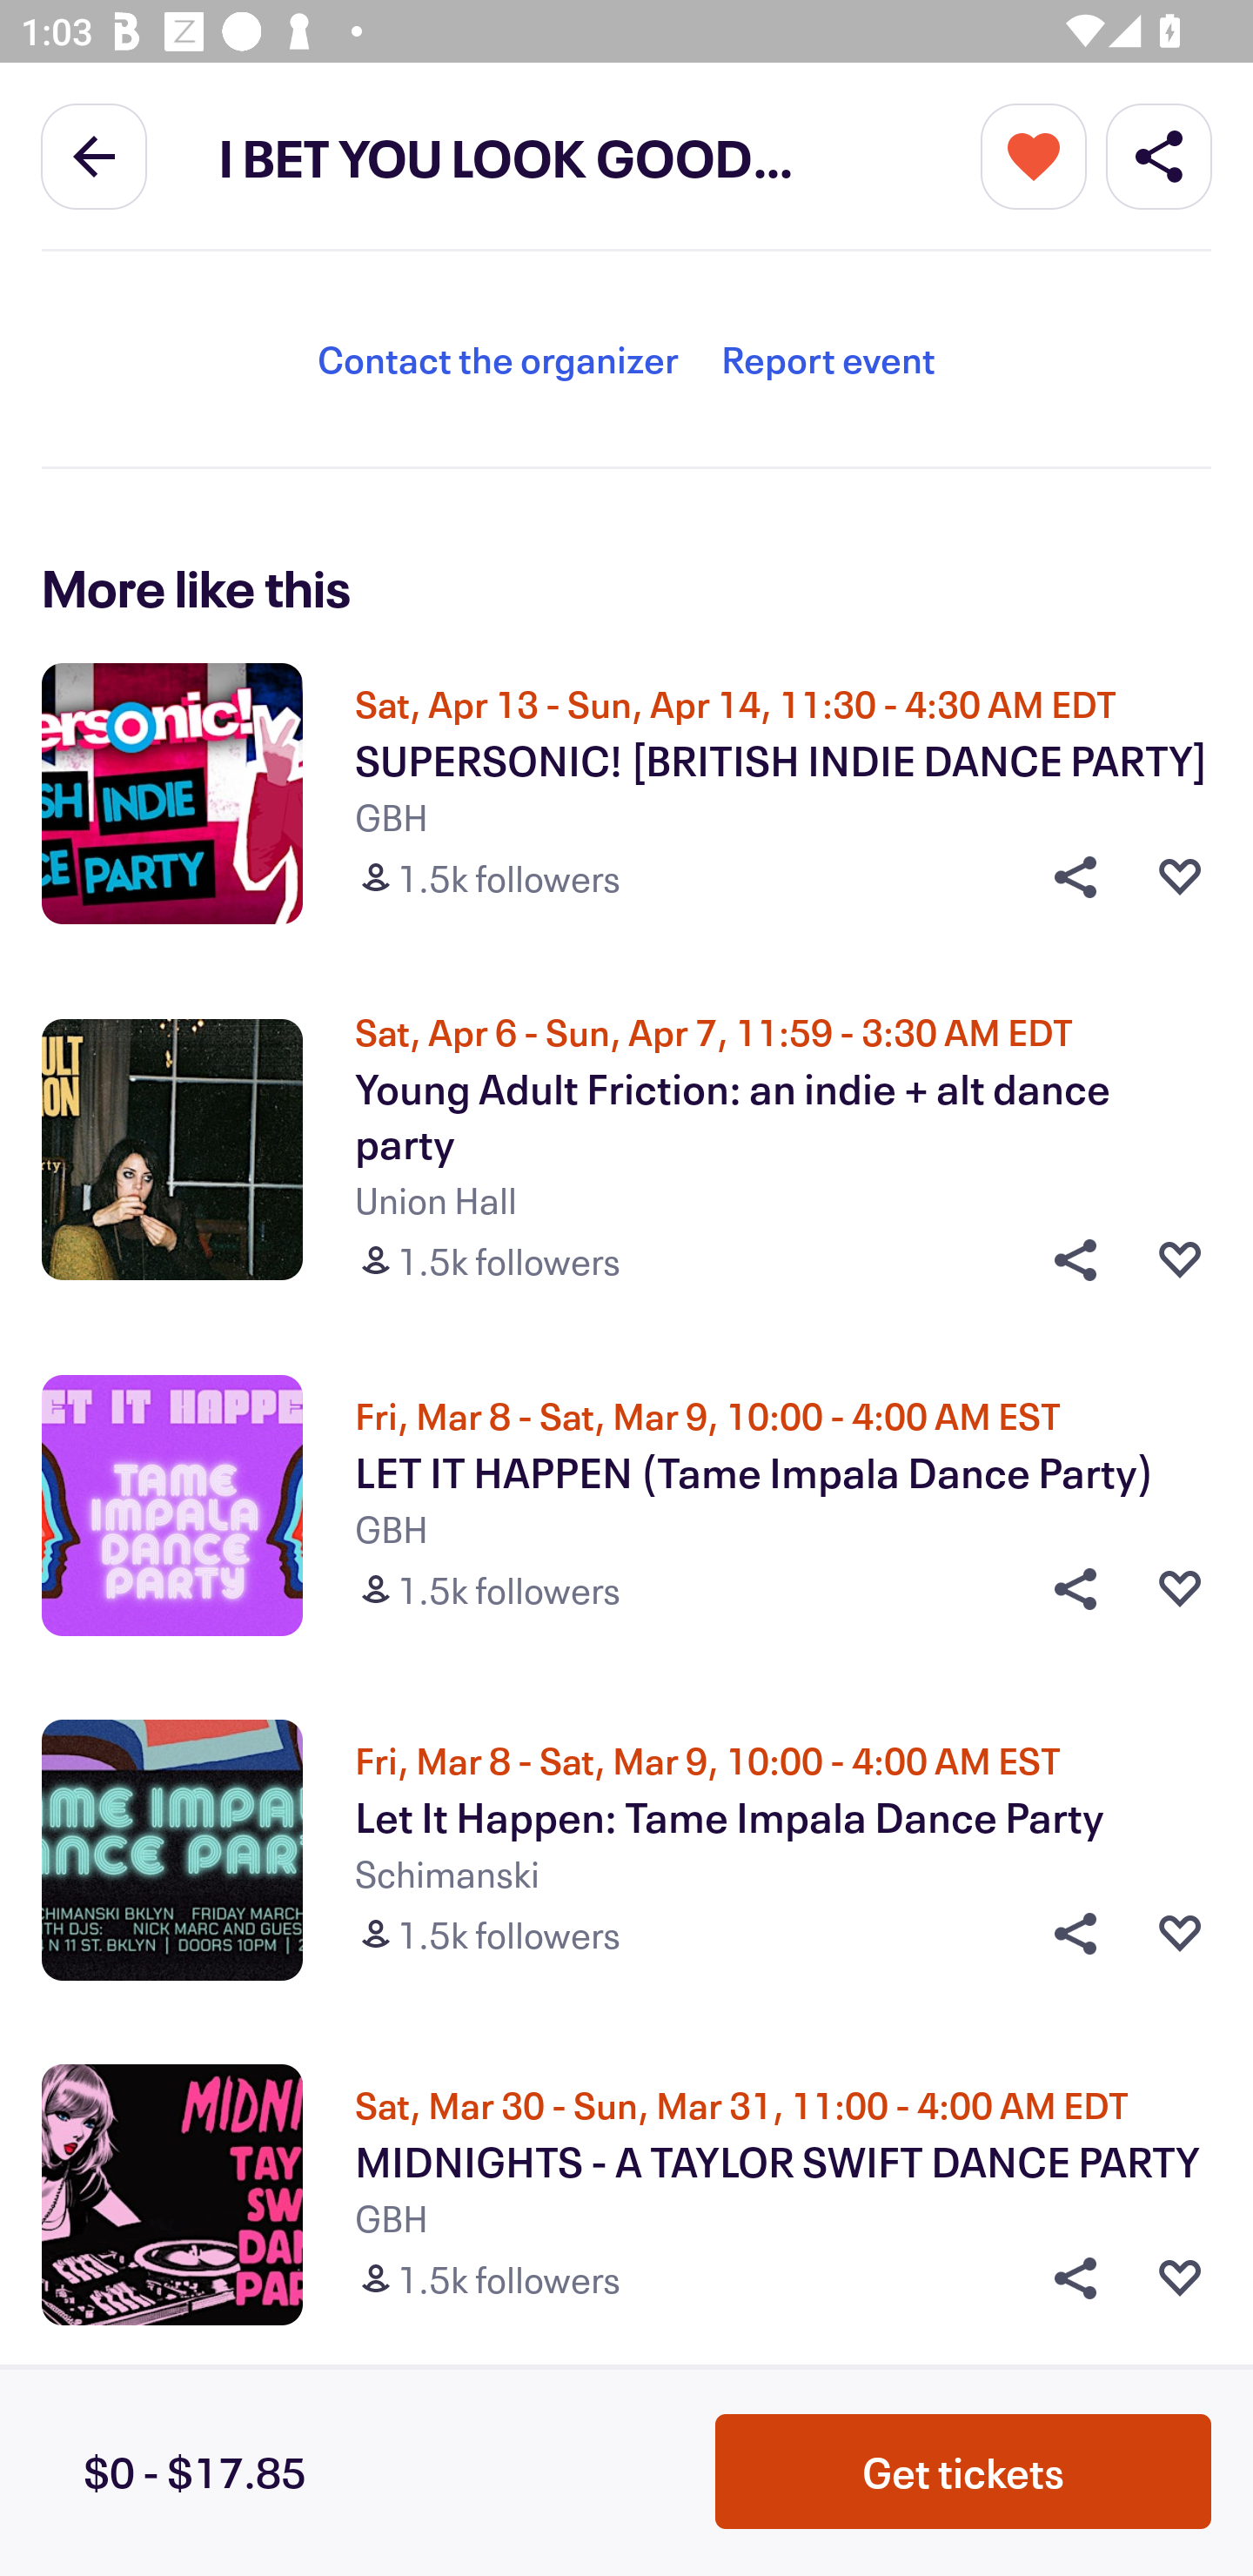 This screenshot has width=1253, height=2576. What do you see at coordinates (1065, 1260) in the screenshot?
I see `Share` at bounding box center [1065, 1260].